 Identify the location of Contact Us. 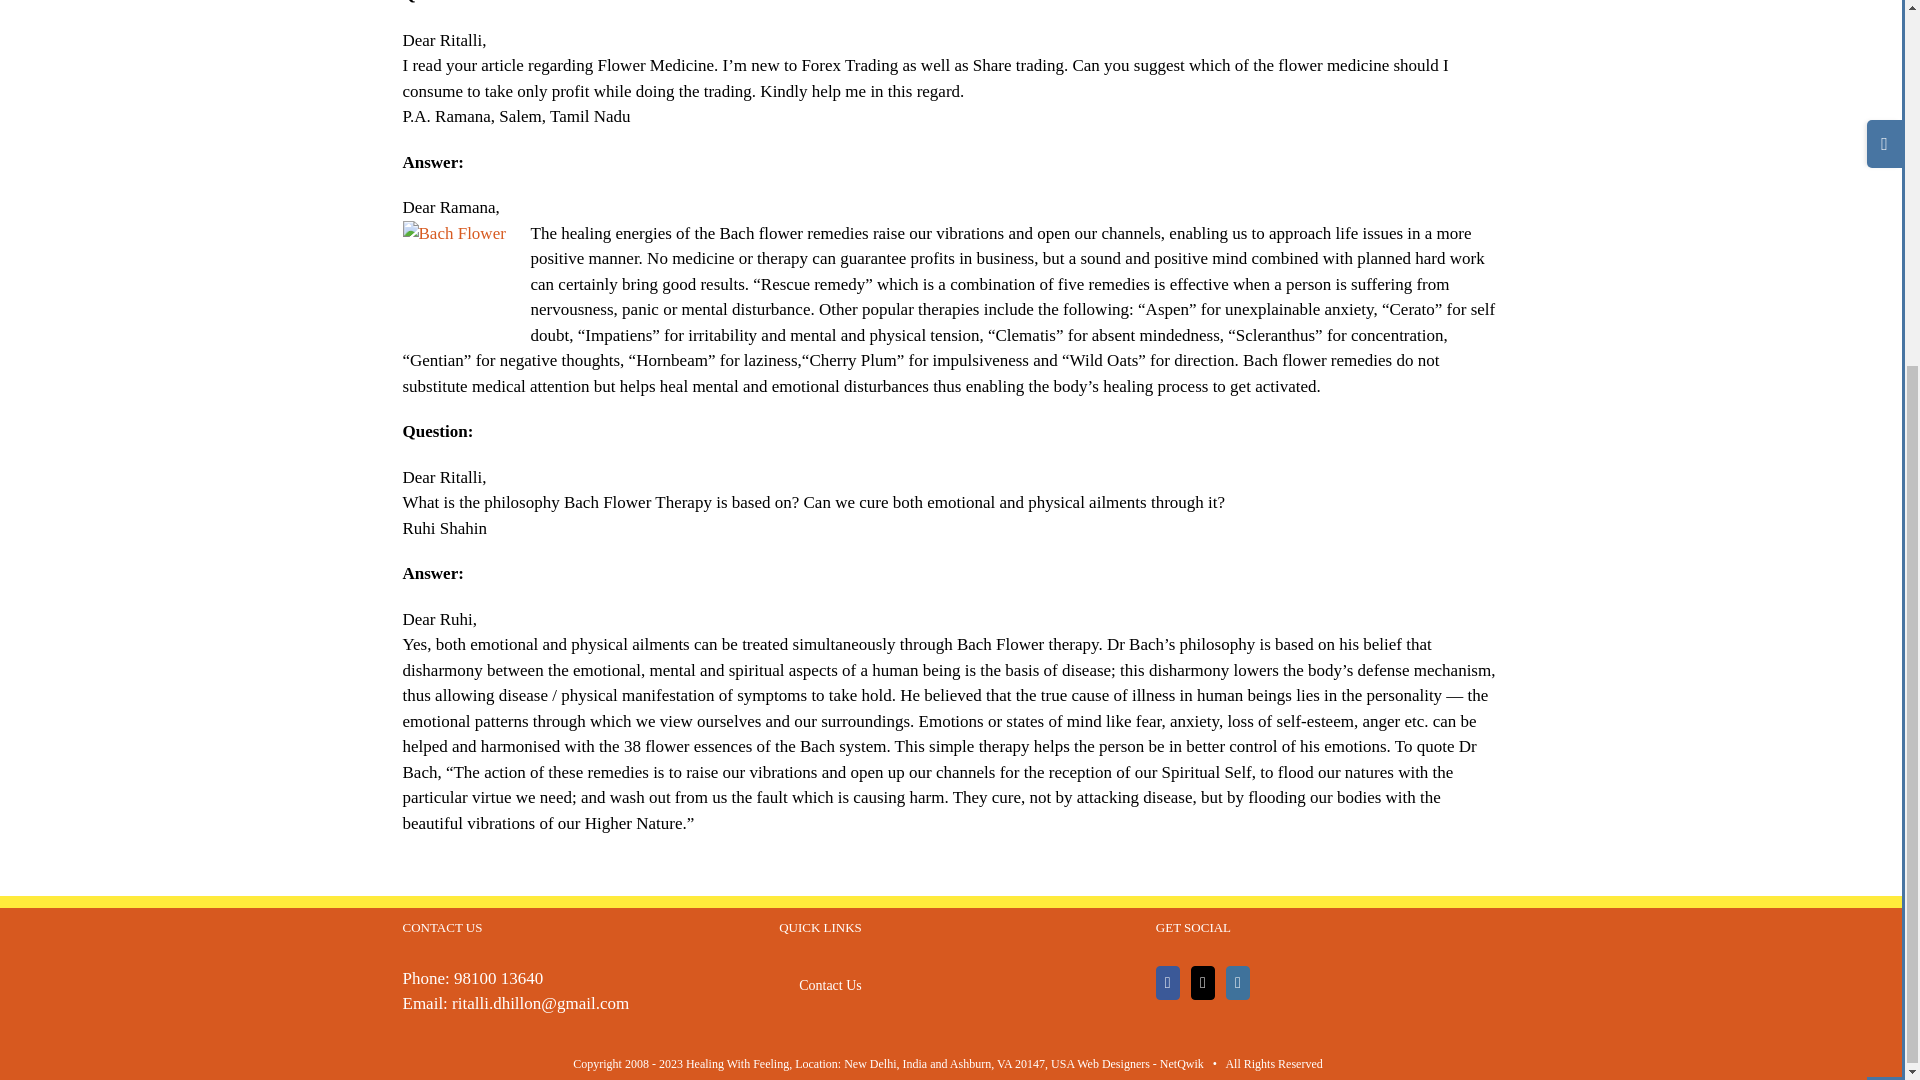
(952, 986).